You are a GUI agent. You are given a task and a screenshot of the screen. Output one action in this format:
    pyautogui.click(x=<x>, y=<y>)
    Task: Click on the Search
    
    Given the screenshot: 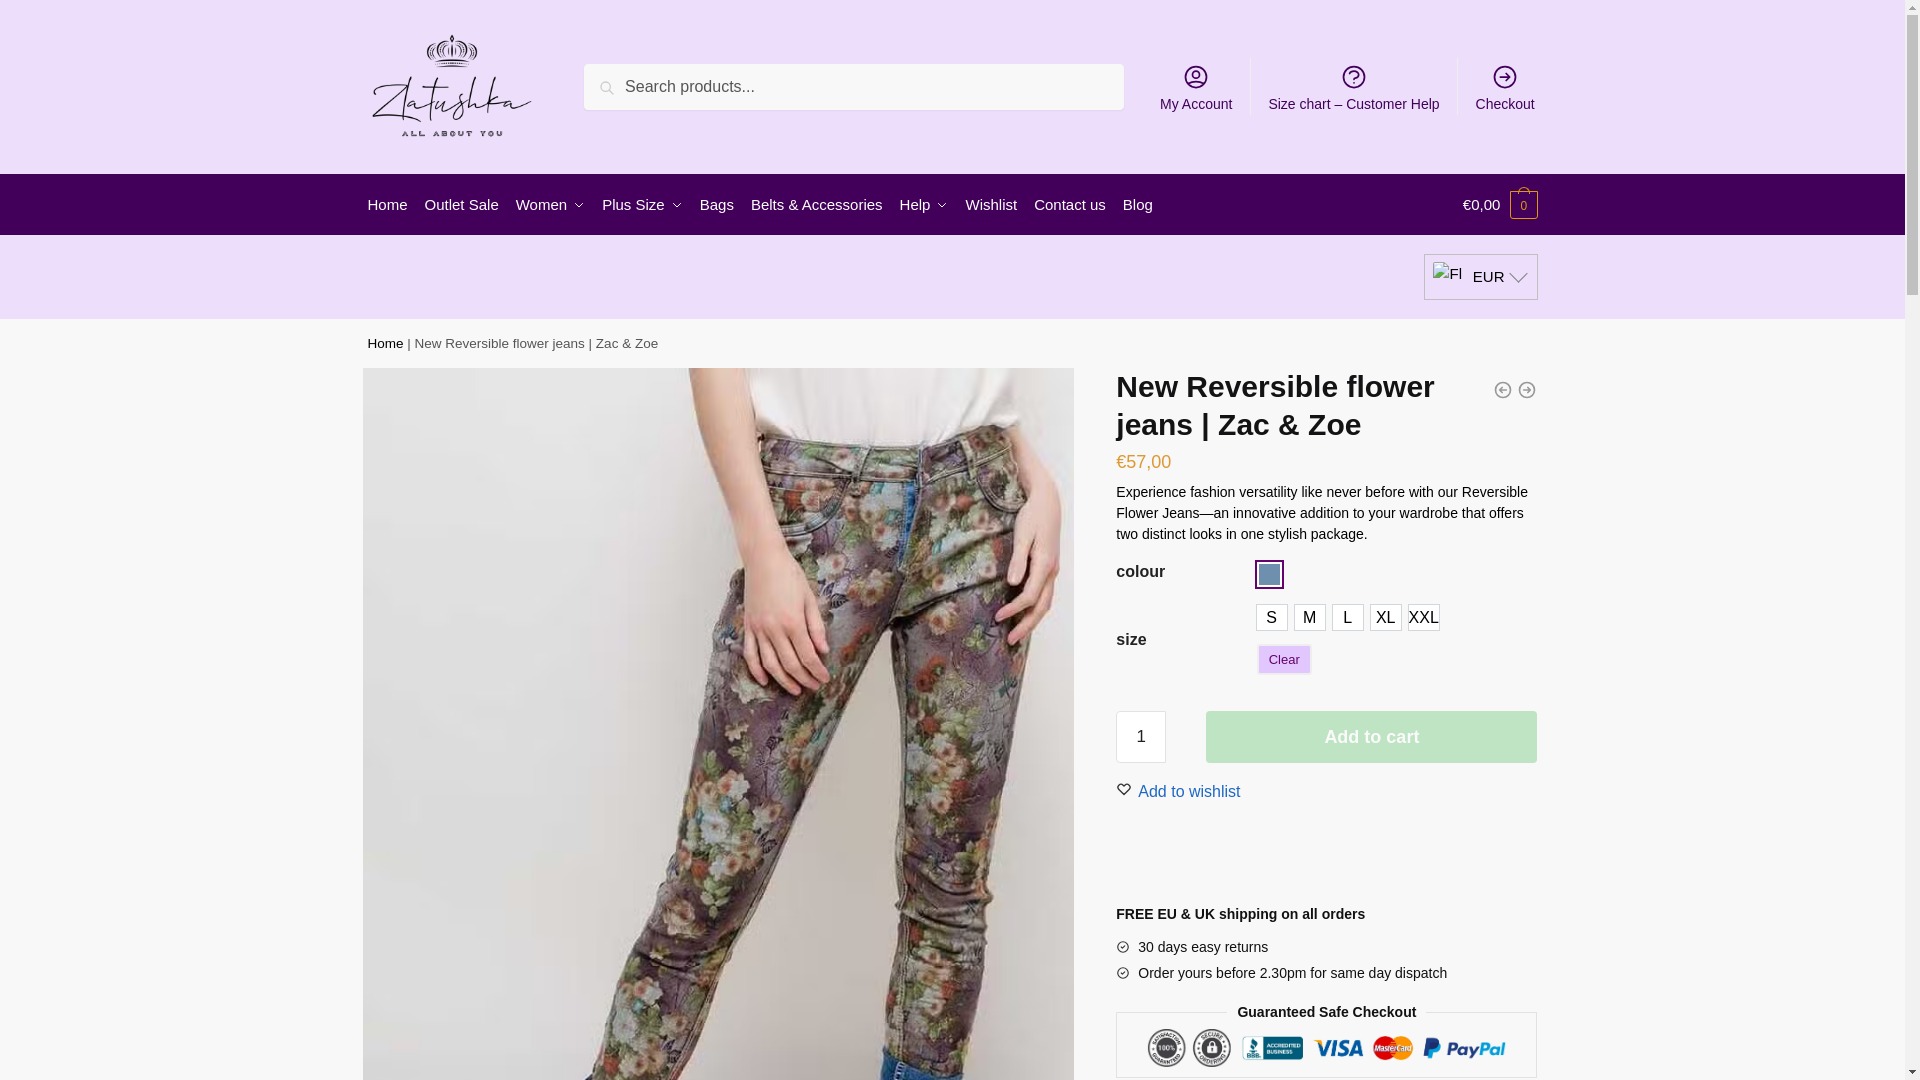 What is the action you would take?
    pyautogui.click(x=615, y=77)
    